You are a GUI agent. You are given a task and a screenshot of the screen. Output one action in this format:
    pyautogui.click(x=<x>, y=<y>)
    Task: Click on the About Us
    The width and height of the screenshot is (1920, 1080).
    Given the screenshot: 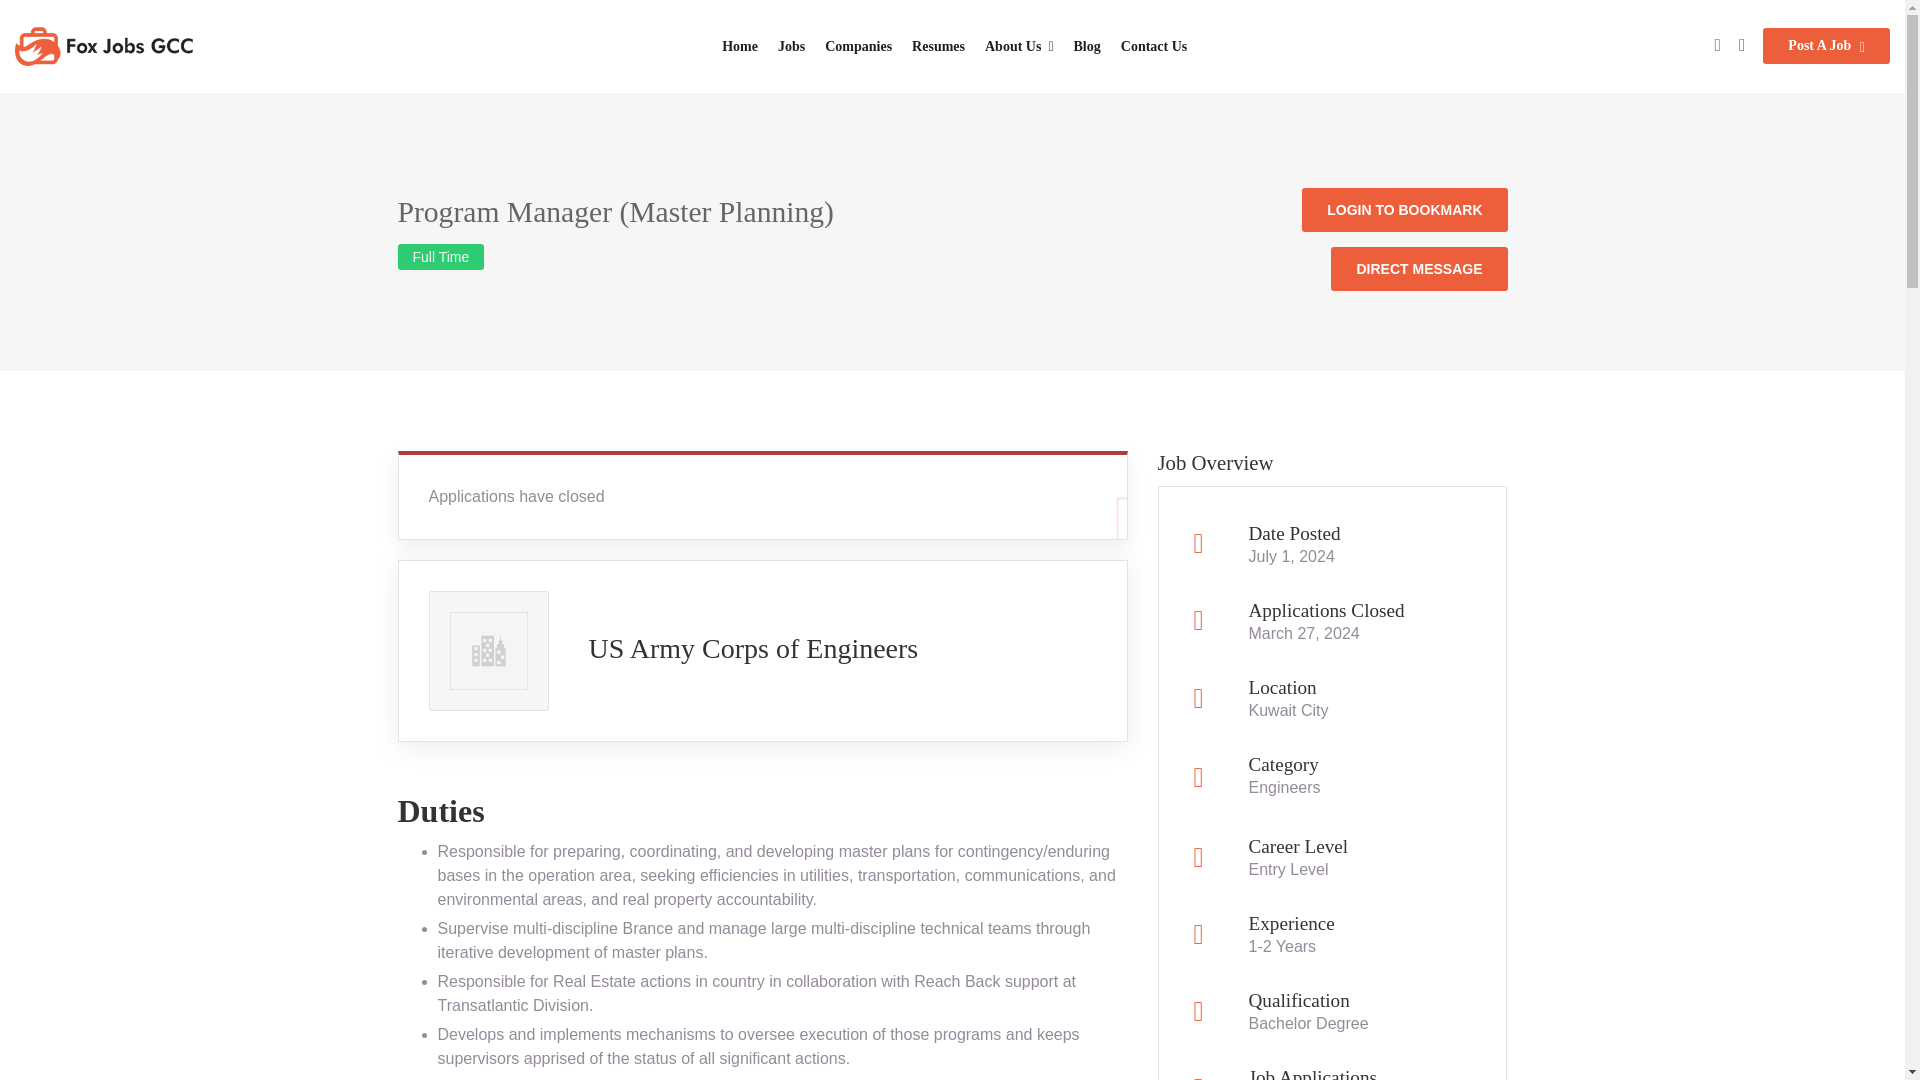 What is the action you would take?
    pyautogui.click(x=1019, y=46)
    